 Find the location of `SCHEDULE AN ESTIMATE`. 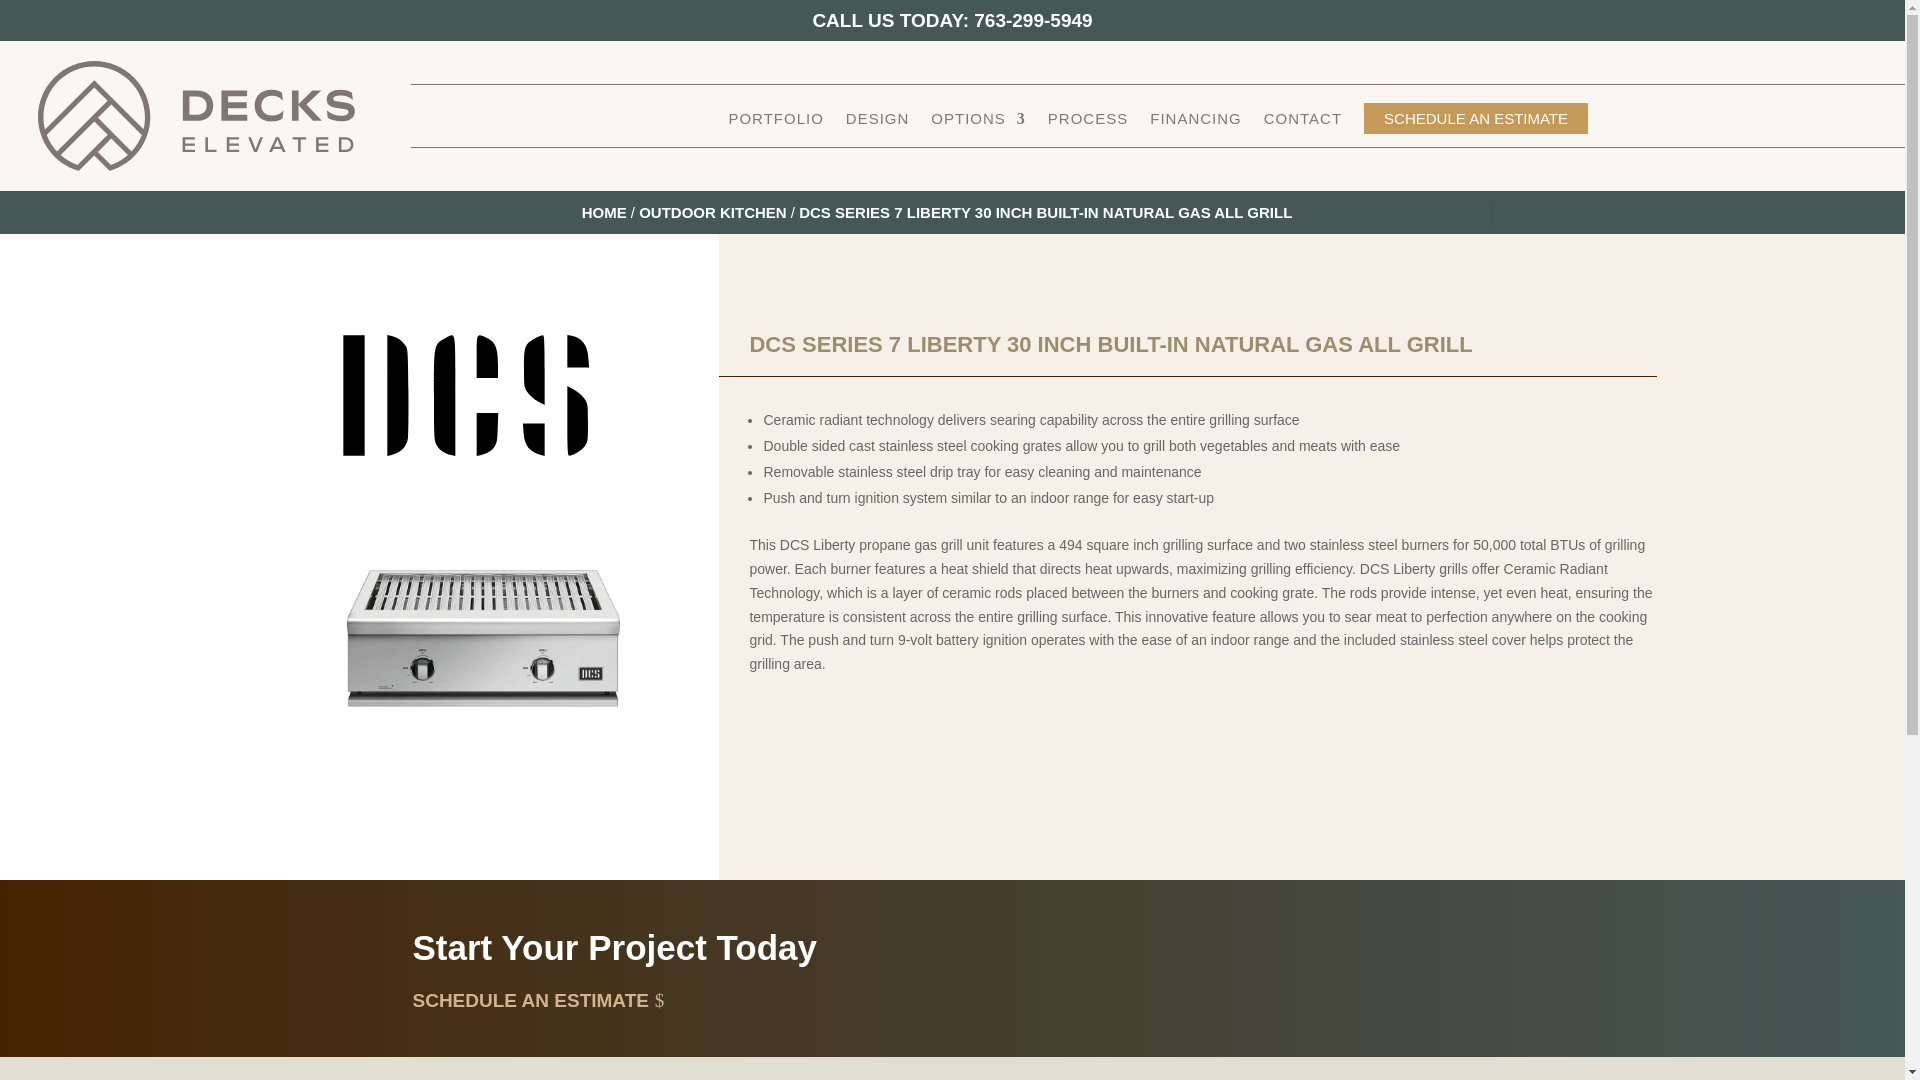

SCHEDULE AN ESTIMATE is located at coordinates (1475, 118).